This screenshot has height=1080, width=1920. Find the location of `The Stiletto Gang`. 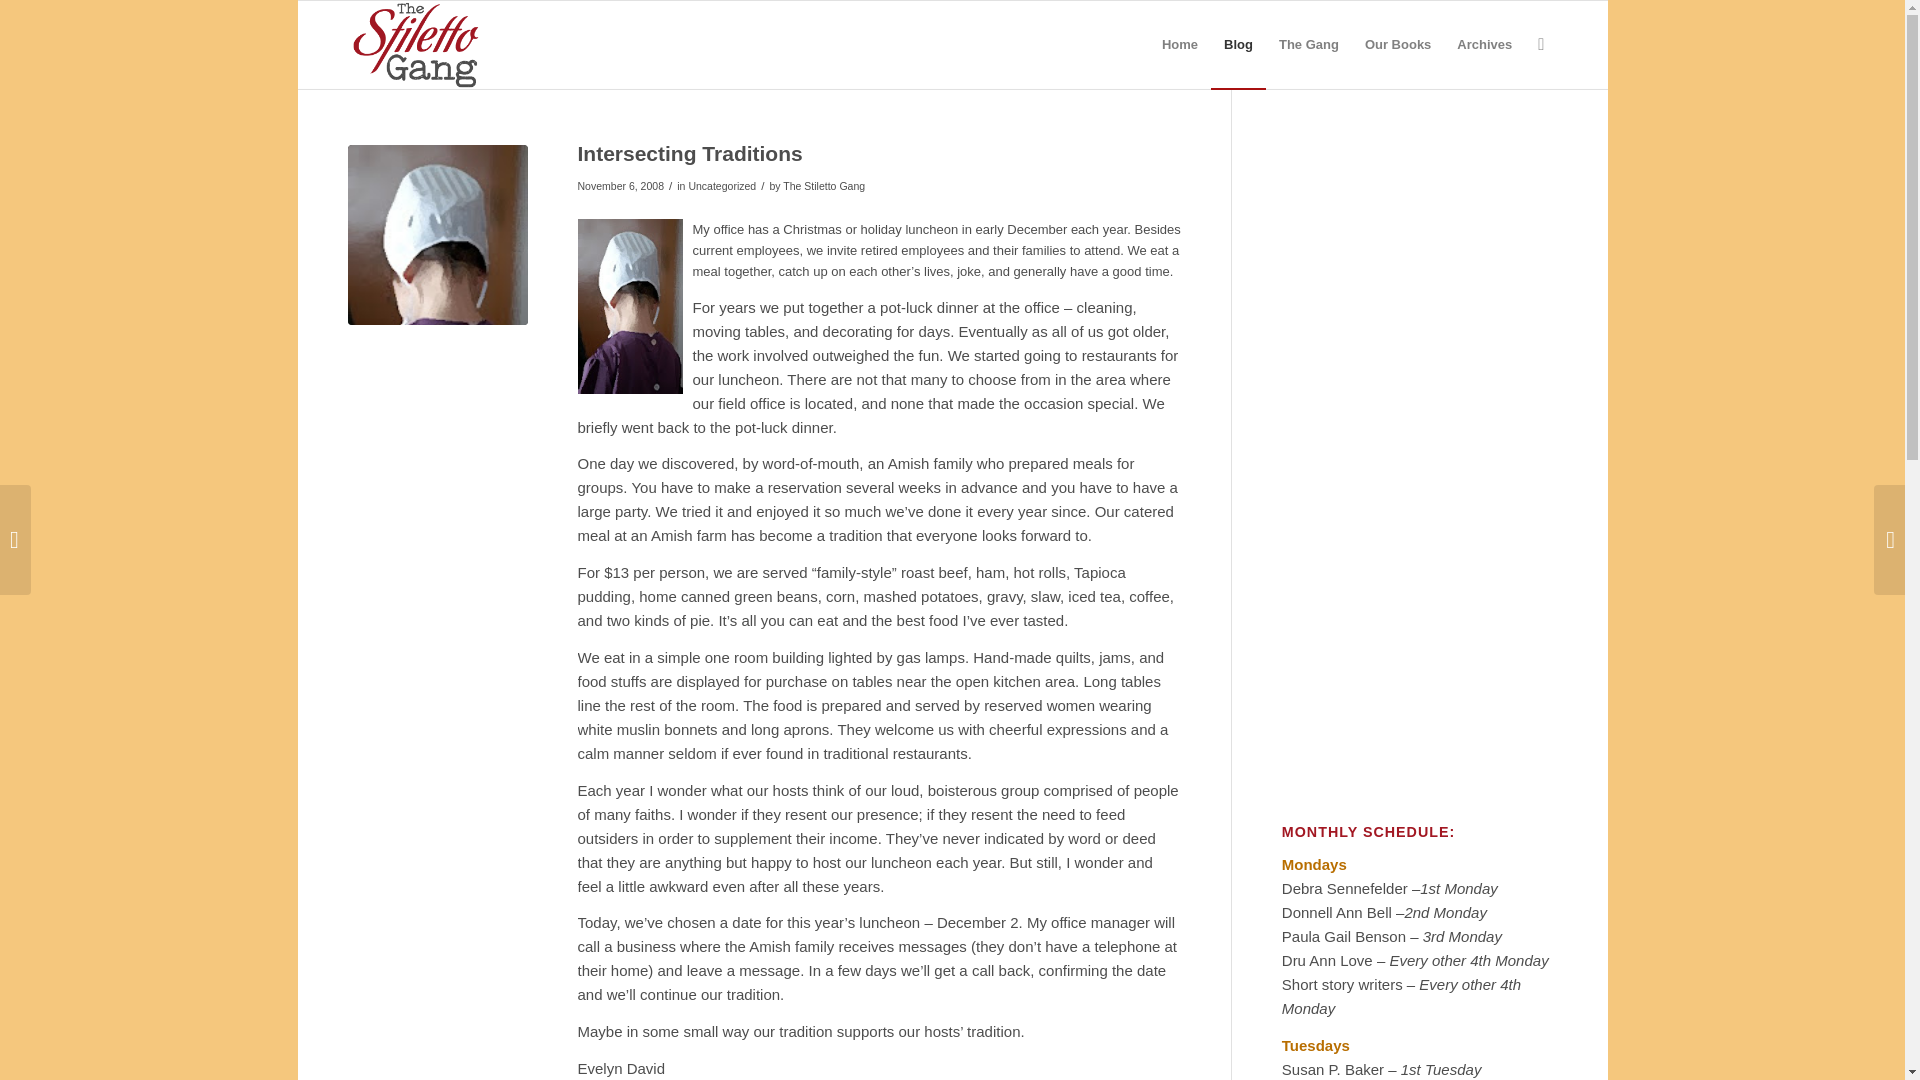

The Stiletto Gang is located at coordinates (824, 186).